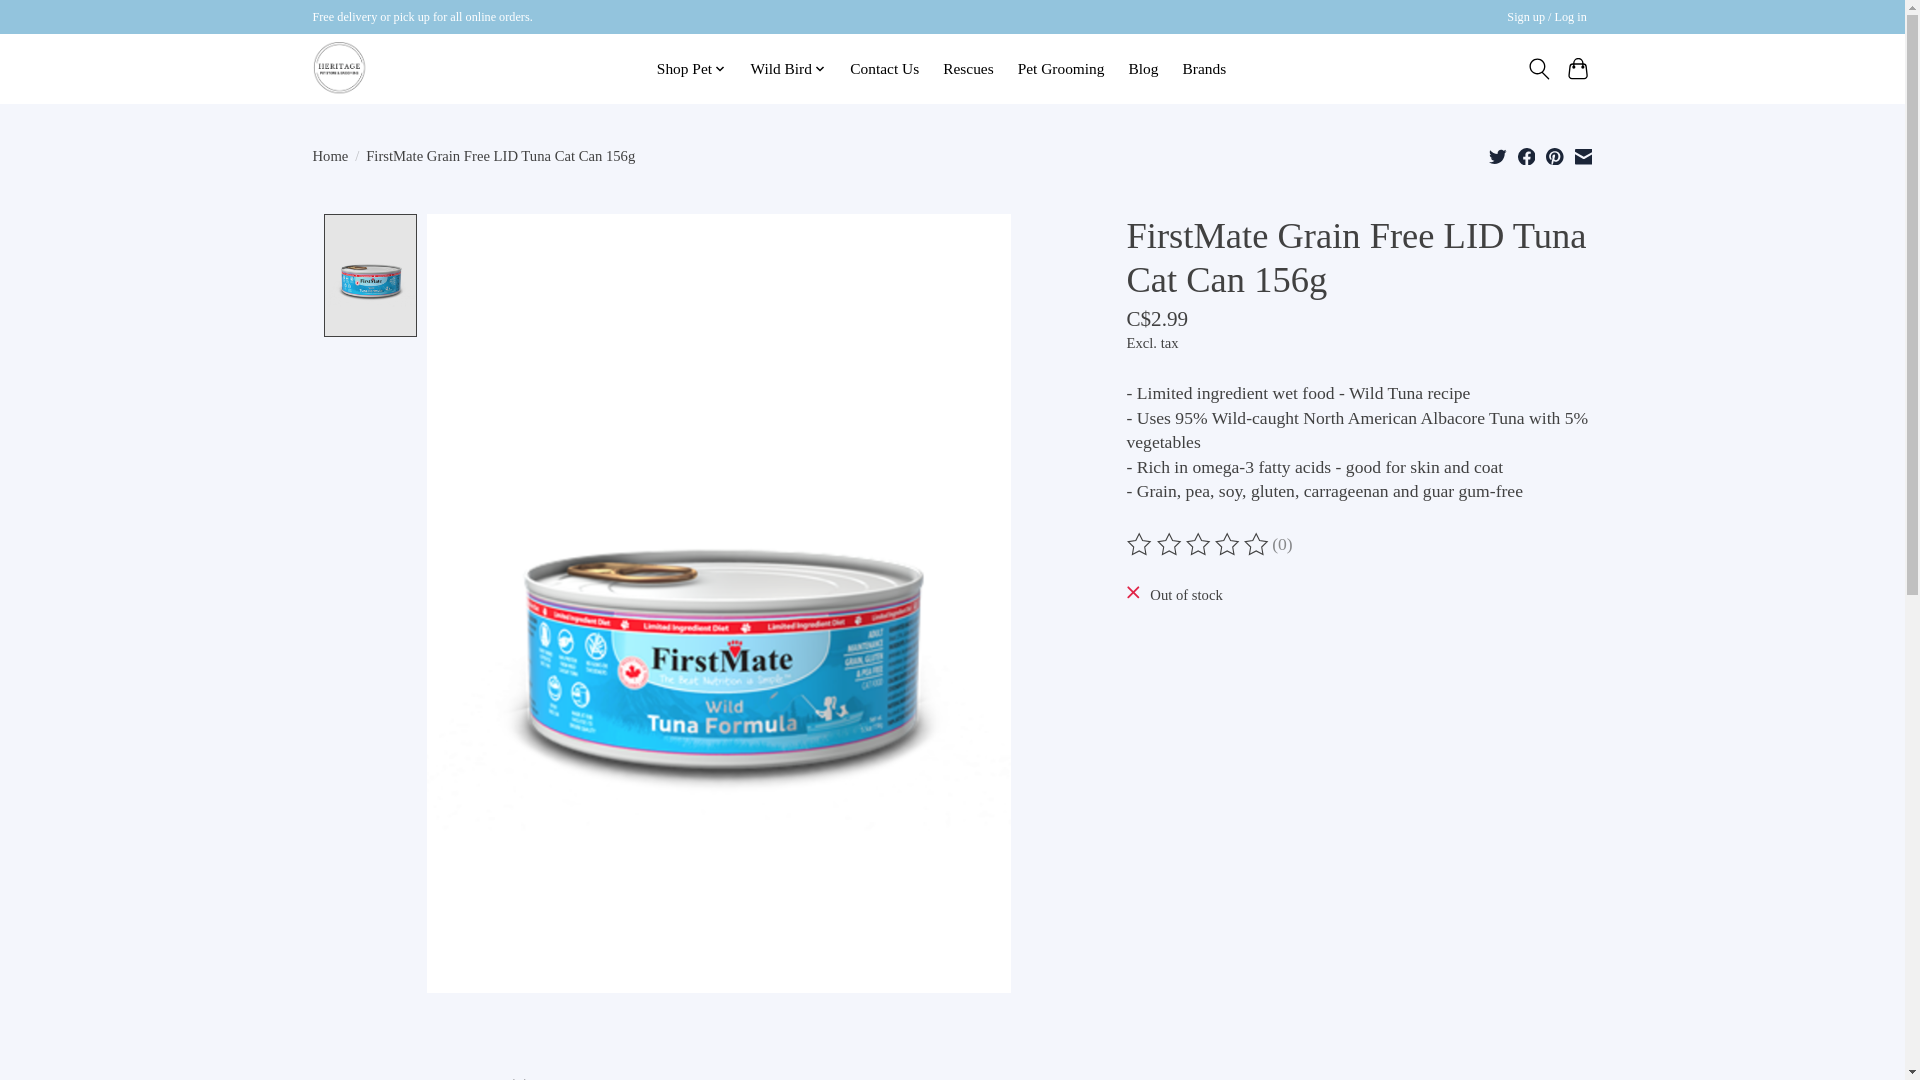  What do you see at coordinates (1204, 69) in the screenshot?
I see `Brands` at bounding box center [1204, 69].